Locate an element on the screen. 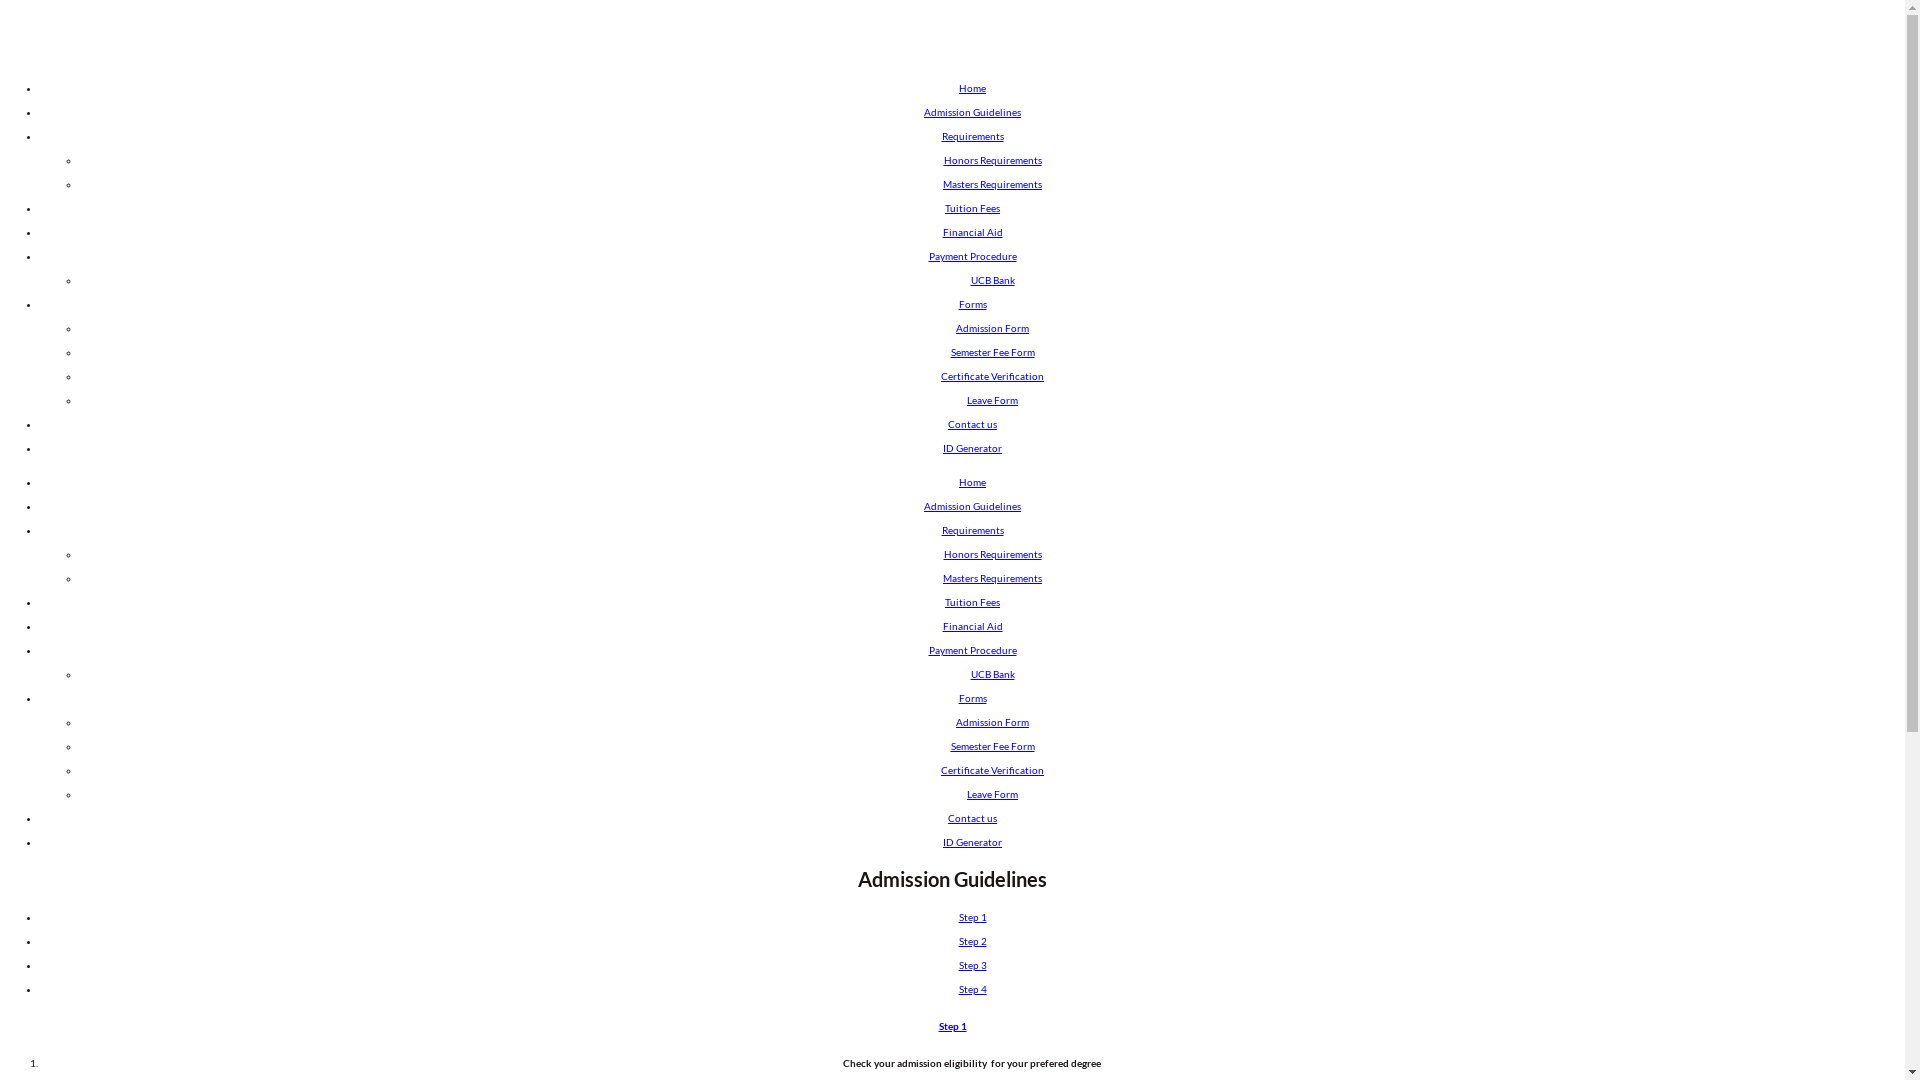 This screenshot has width=1920, height=1080. Tuition Fees is located at coordinates (972, 602).